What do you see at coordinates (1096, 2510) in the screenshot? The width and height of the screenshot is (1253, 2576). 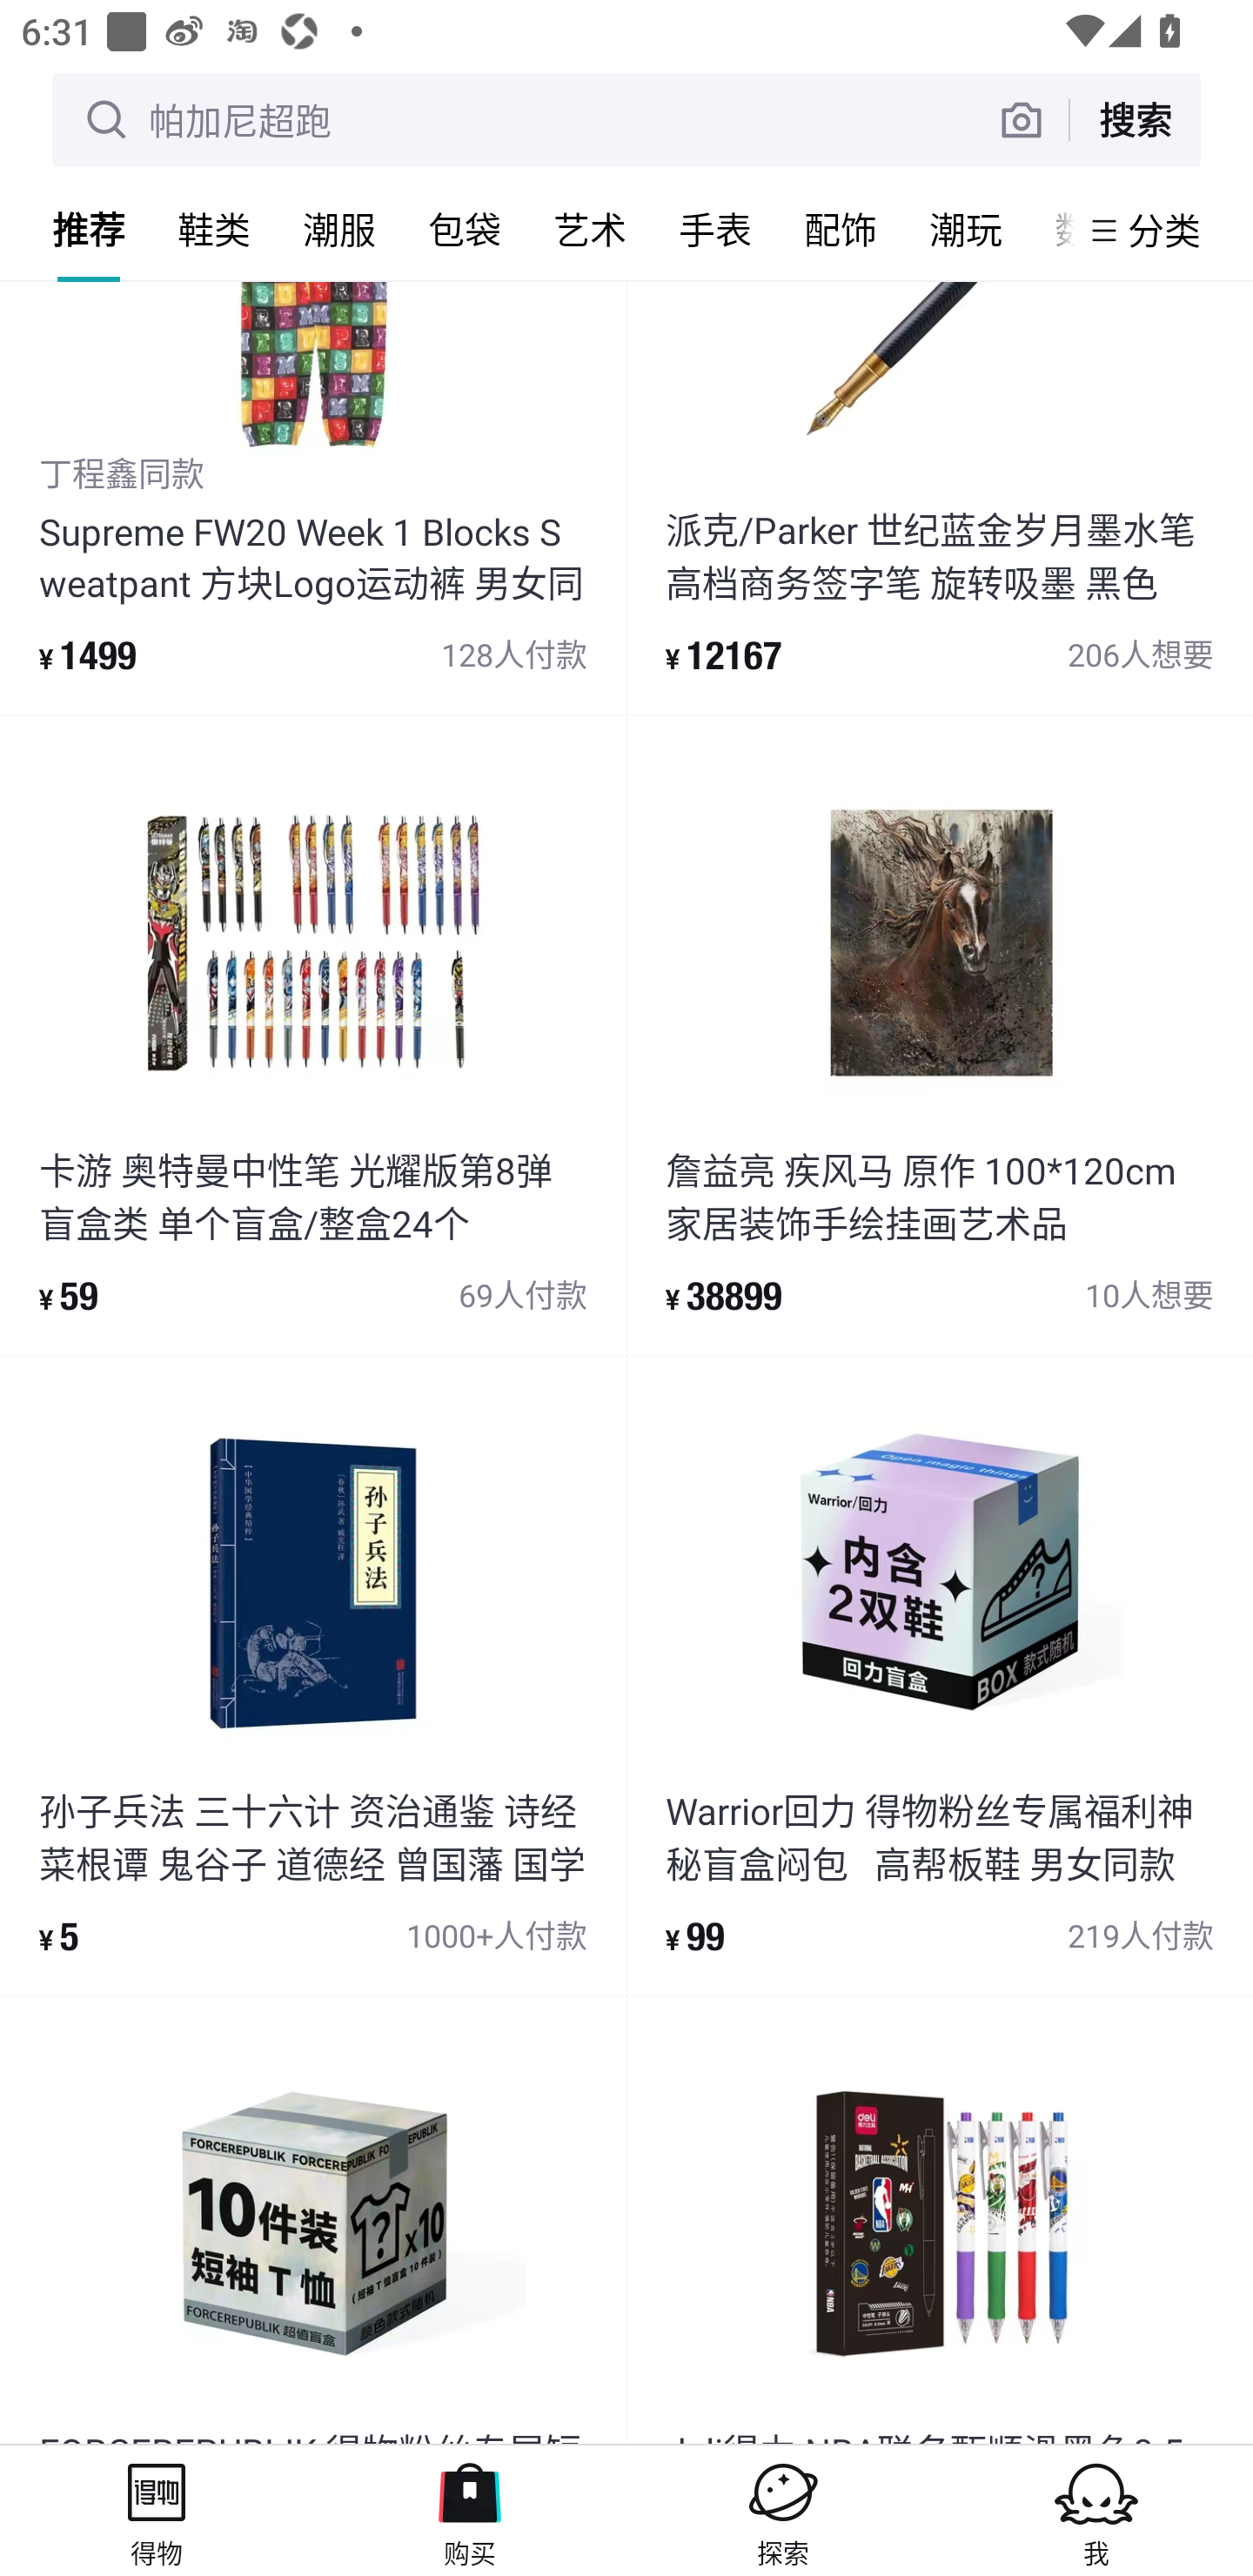 I see `我` at bounding box center [1096, 2510].